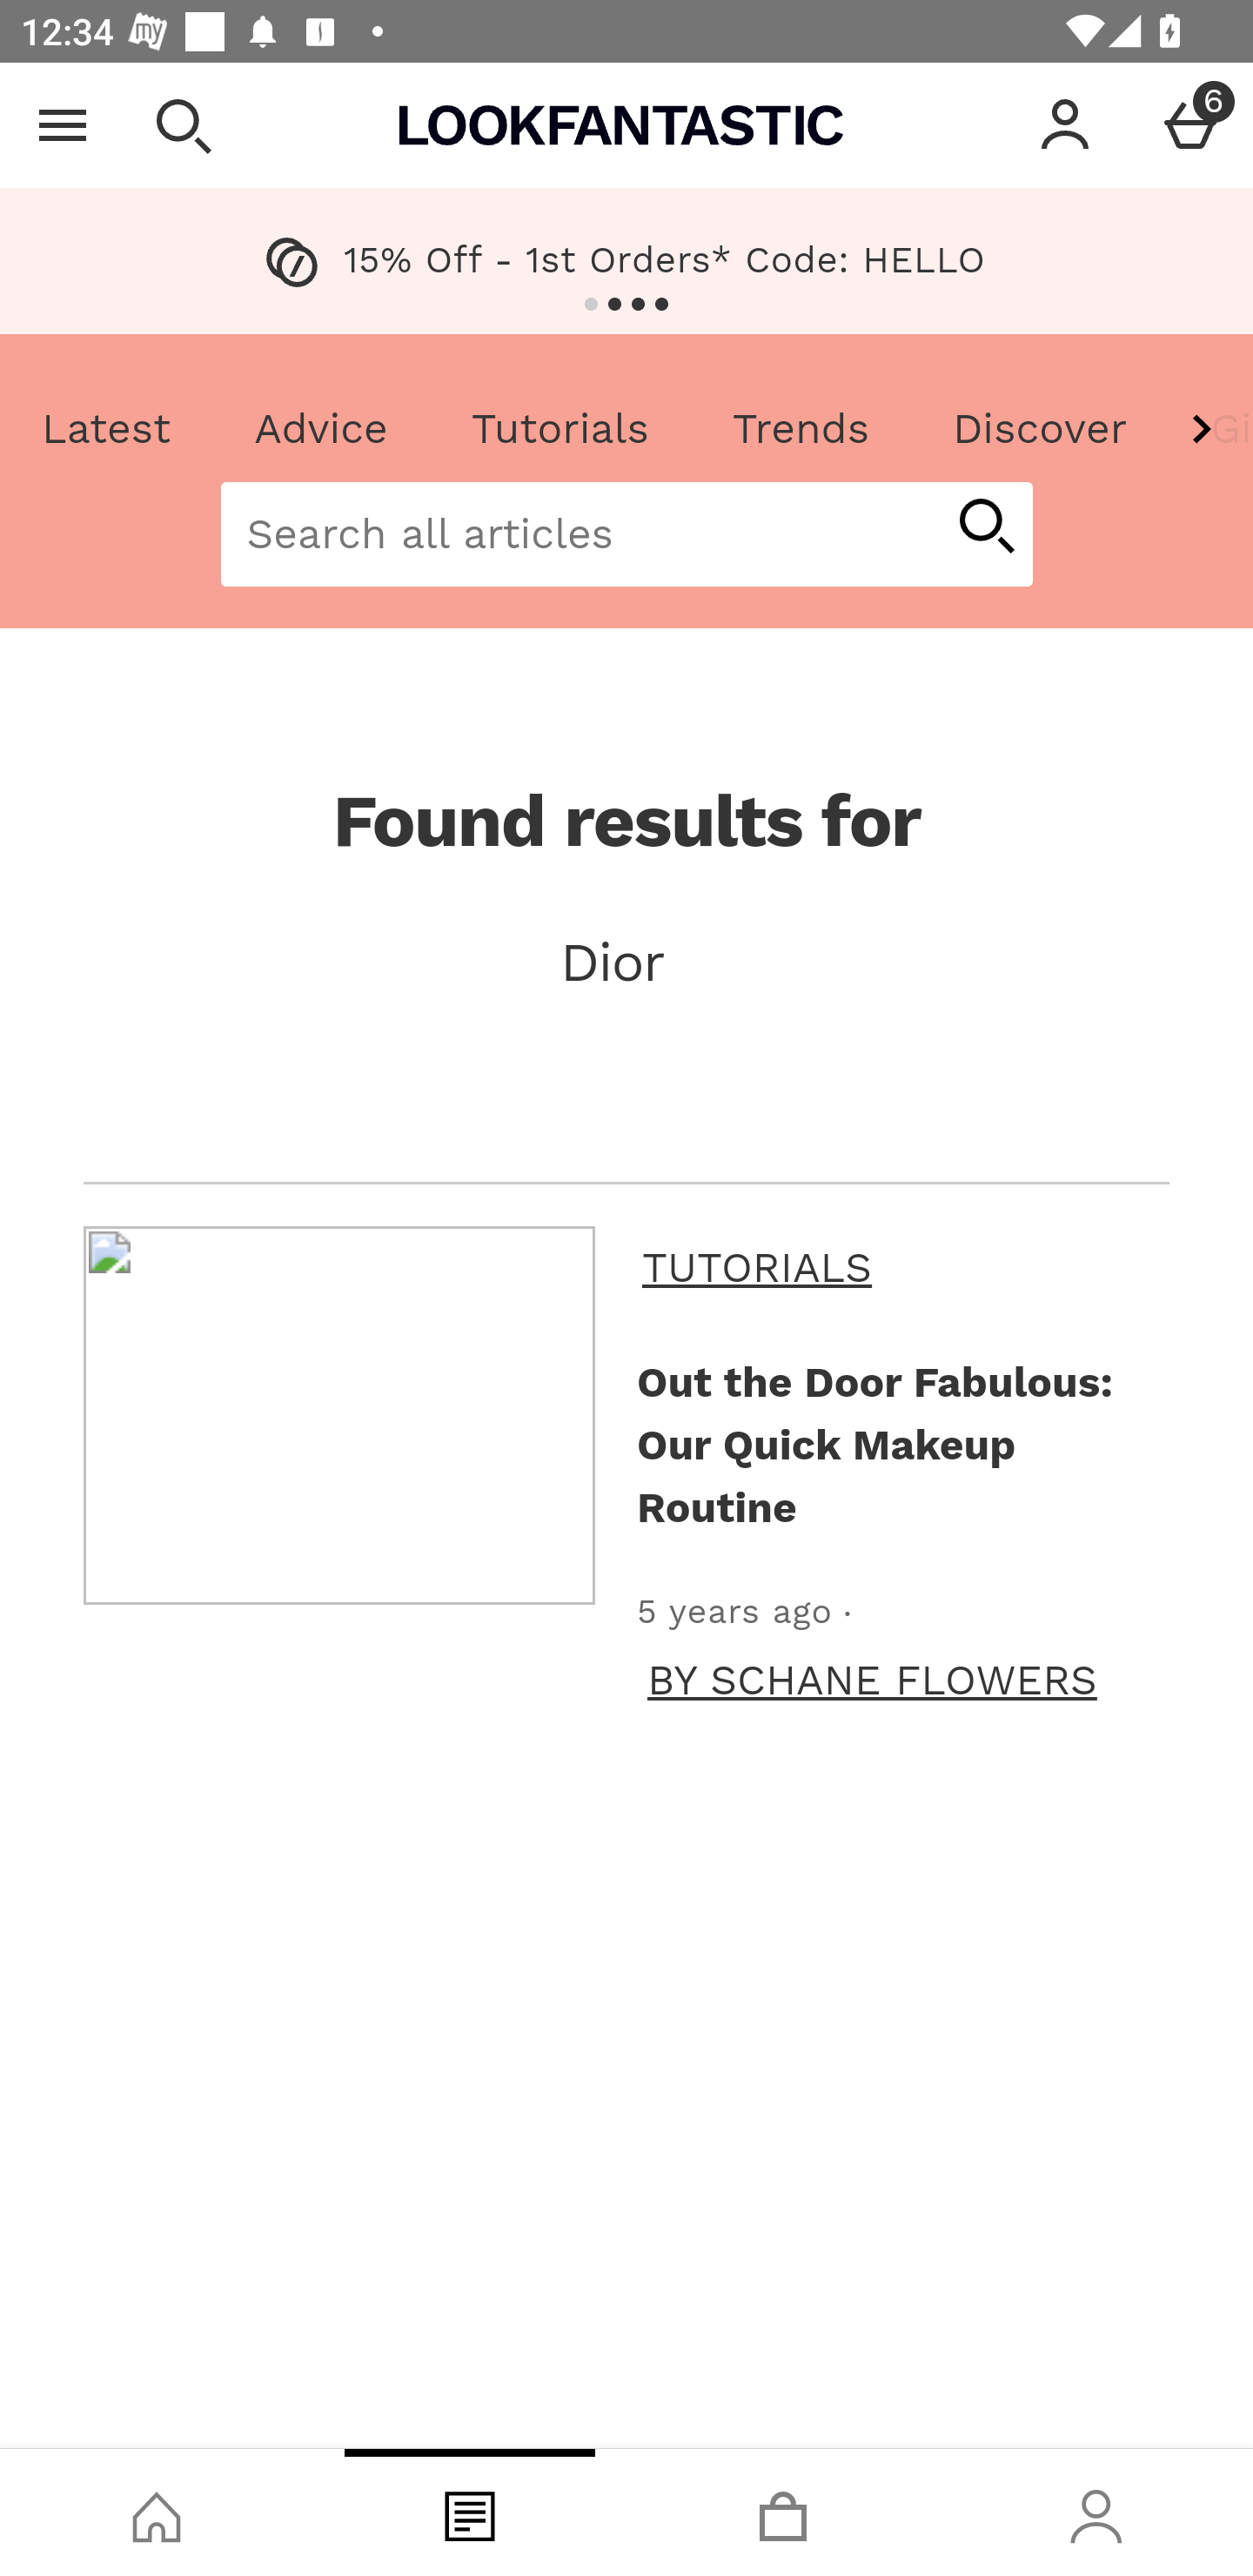 This screenshot has width=1253, height=2576. I want to click on TUTORIALS, so click(900, 1267).